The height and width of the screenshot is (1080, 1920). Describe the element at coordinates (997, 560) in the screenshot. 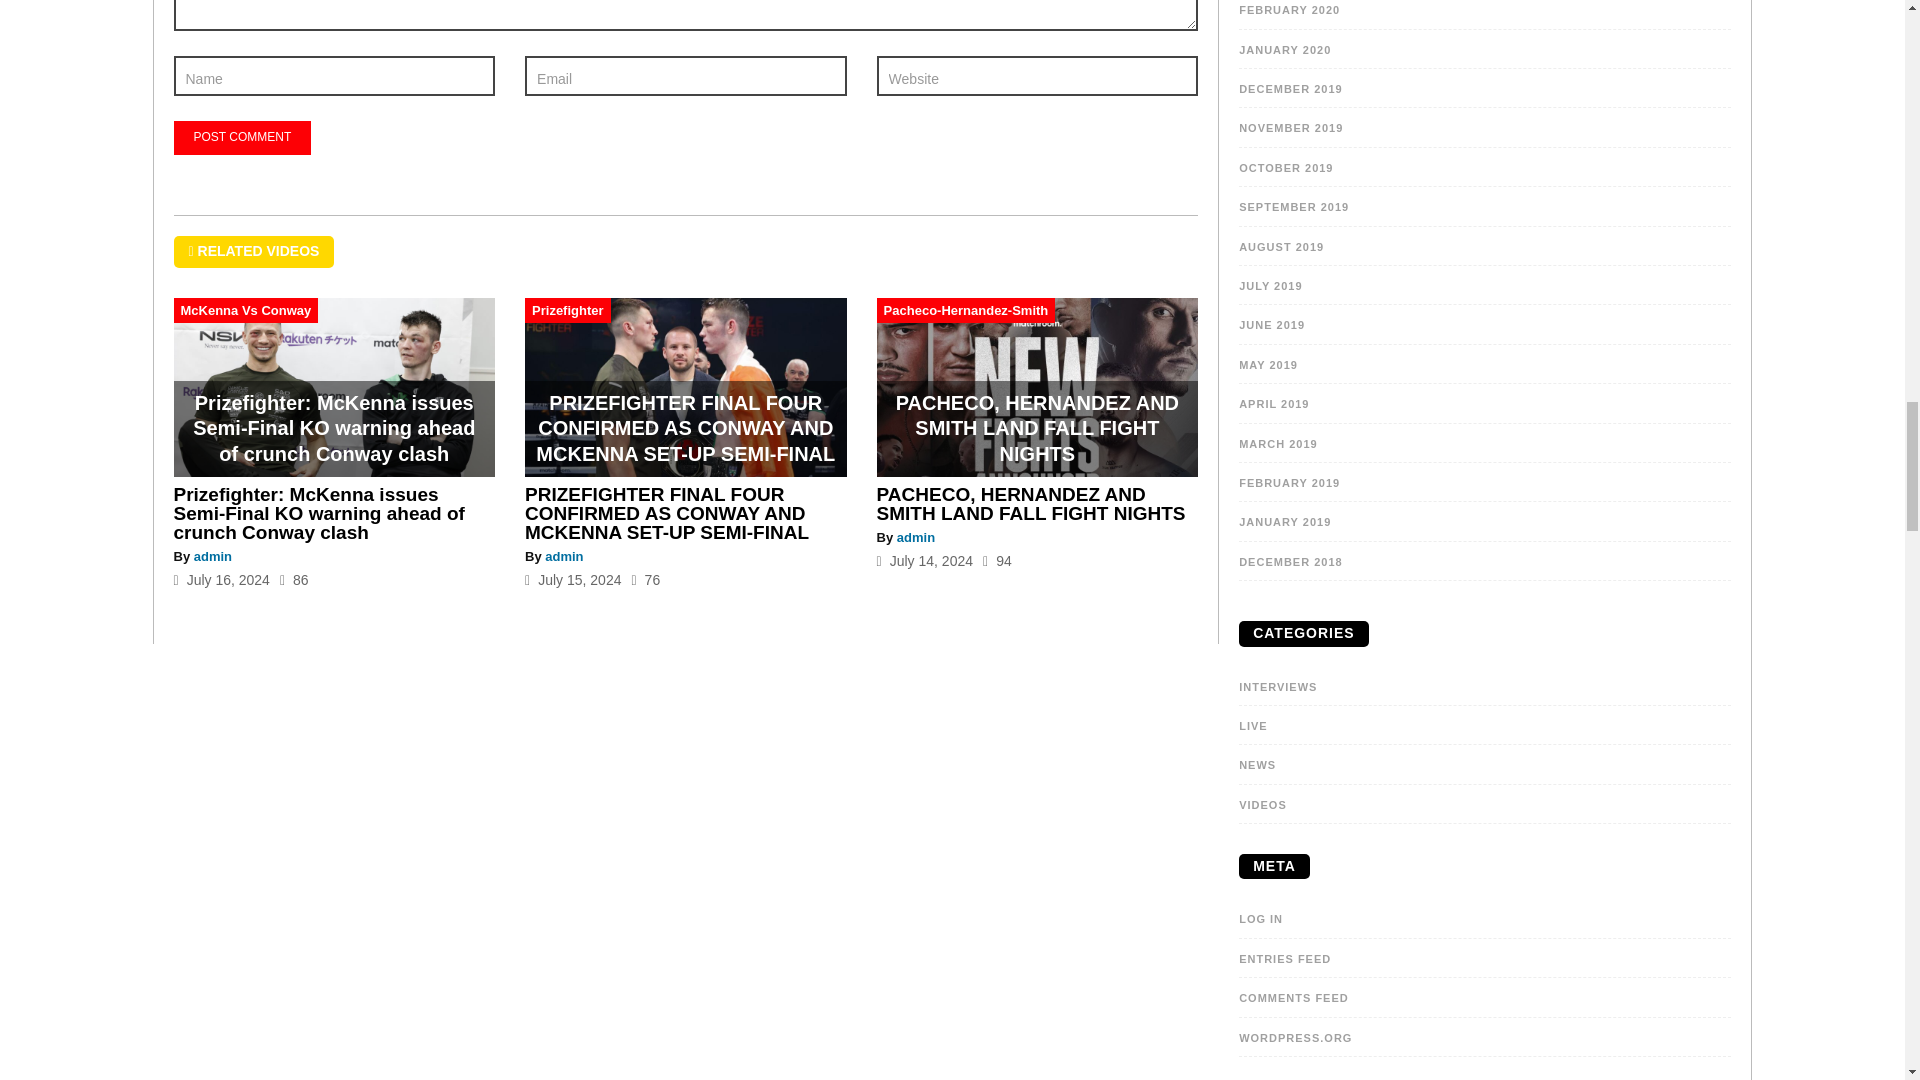

I see `Visits` at that location.